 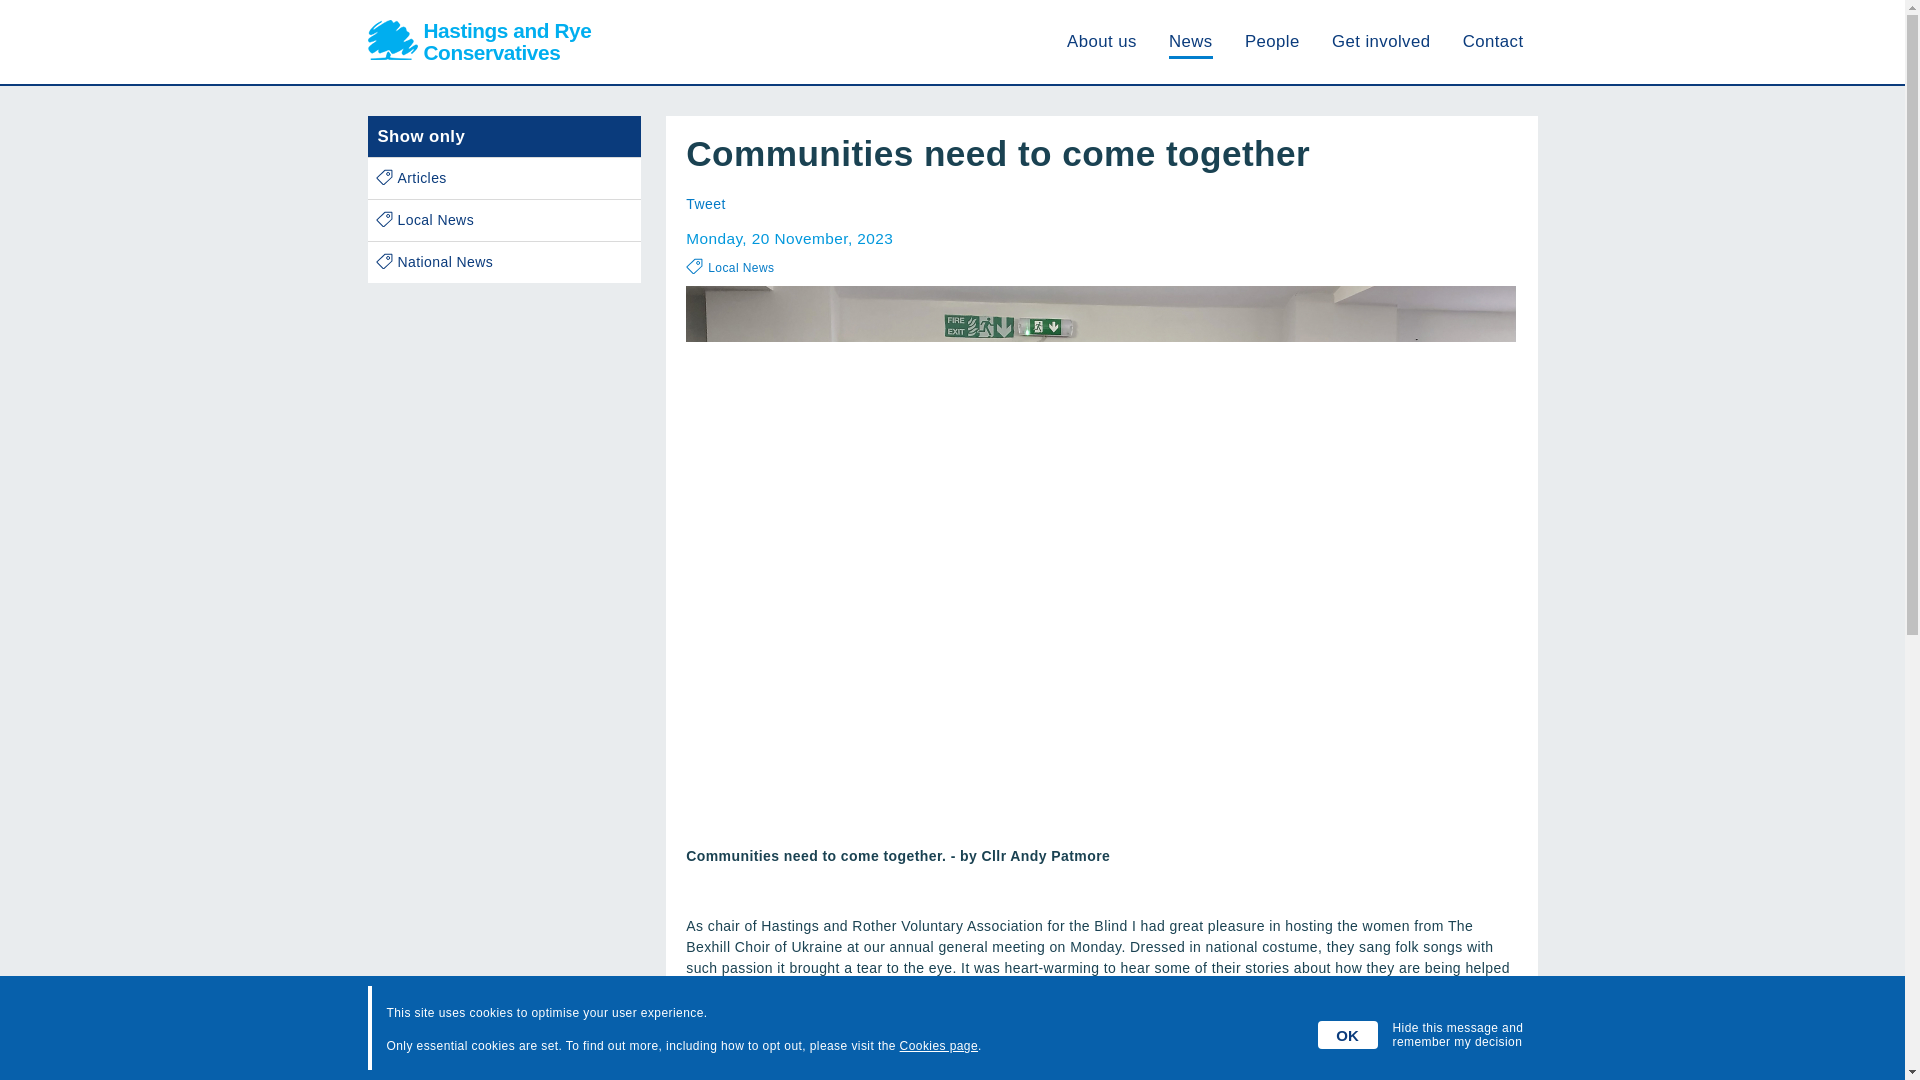 I want to click on Cookies page, so click(x=480, y=42).